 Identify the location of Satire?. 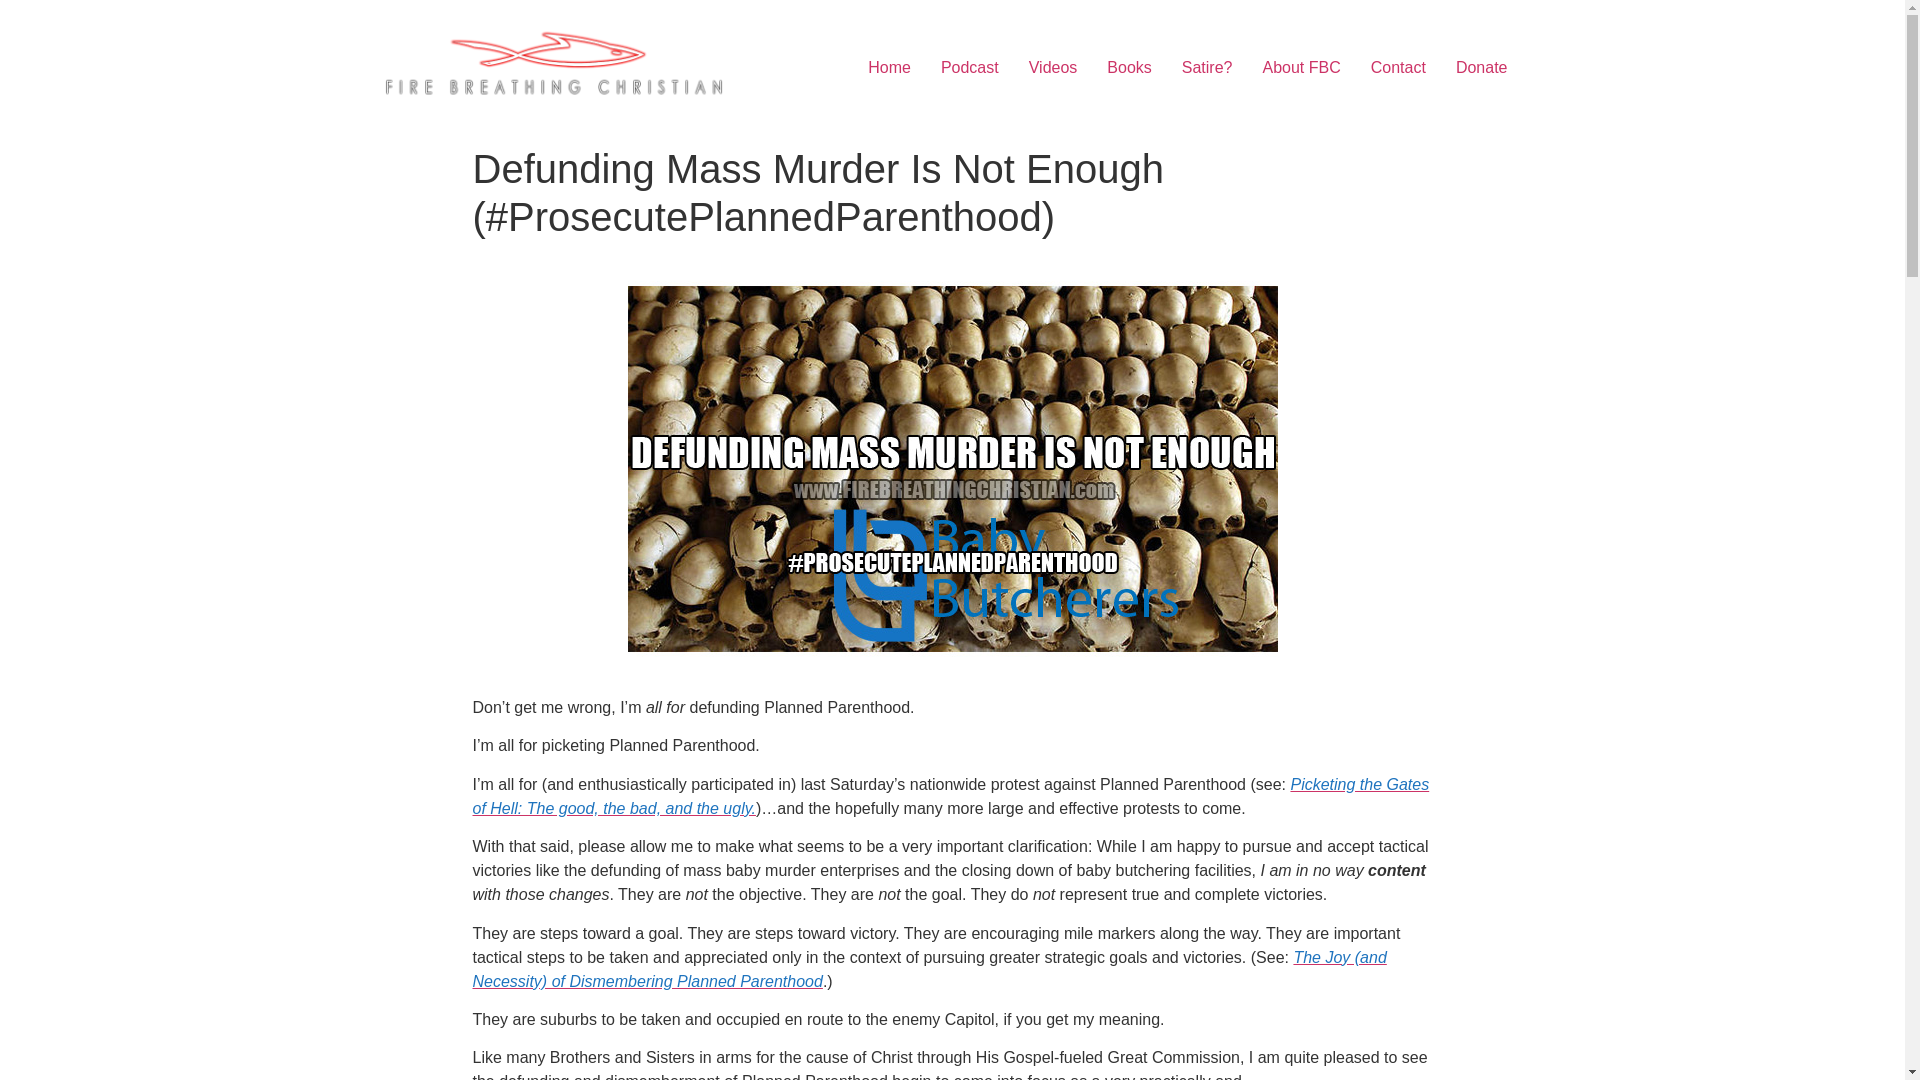
(1208, 67).